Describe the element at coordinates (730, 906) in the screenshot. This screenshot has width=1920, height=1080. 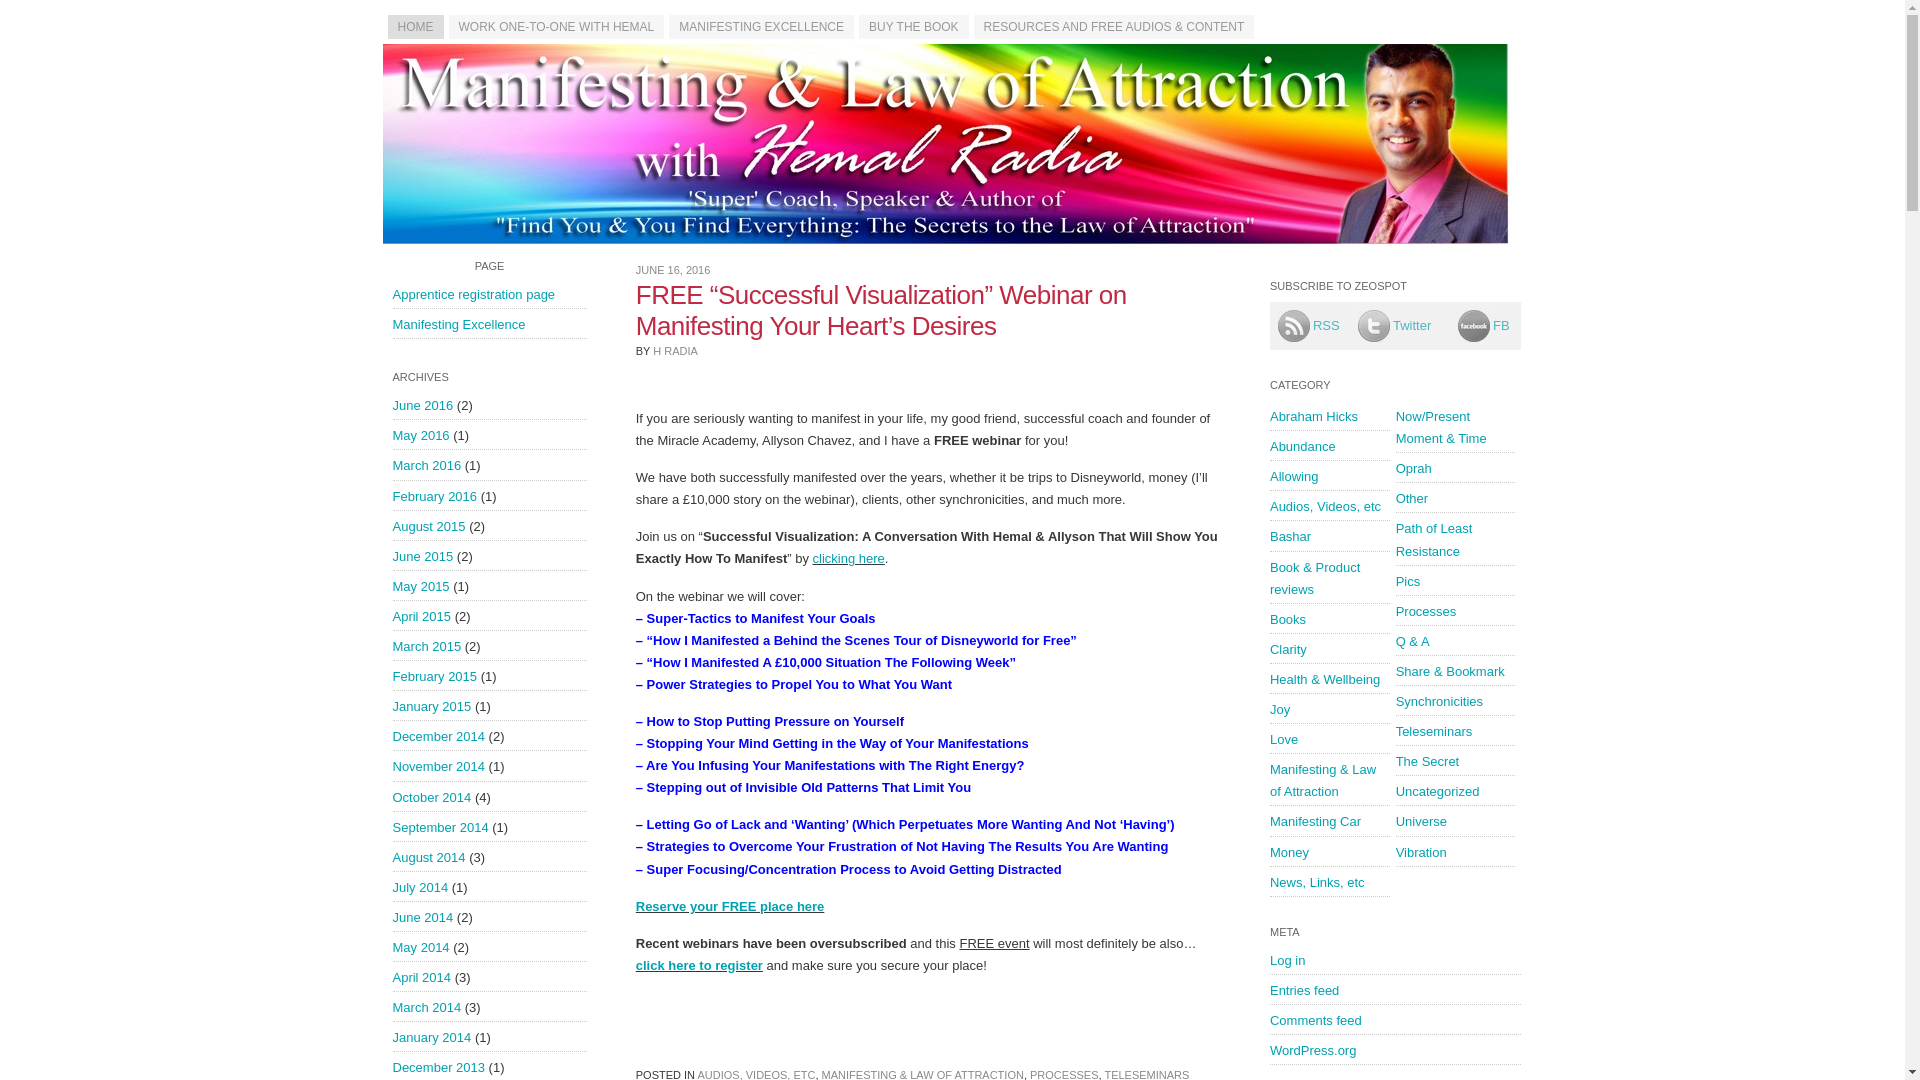
I see `"Successful Visualization" Webinar` at that location.